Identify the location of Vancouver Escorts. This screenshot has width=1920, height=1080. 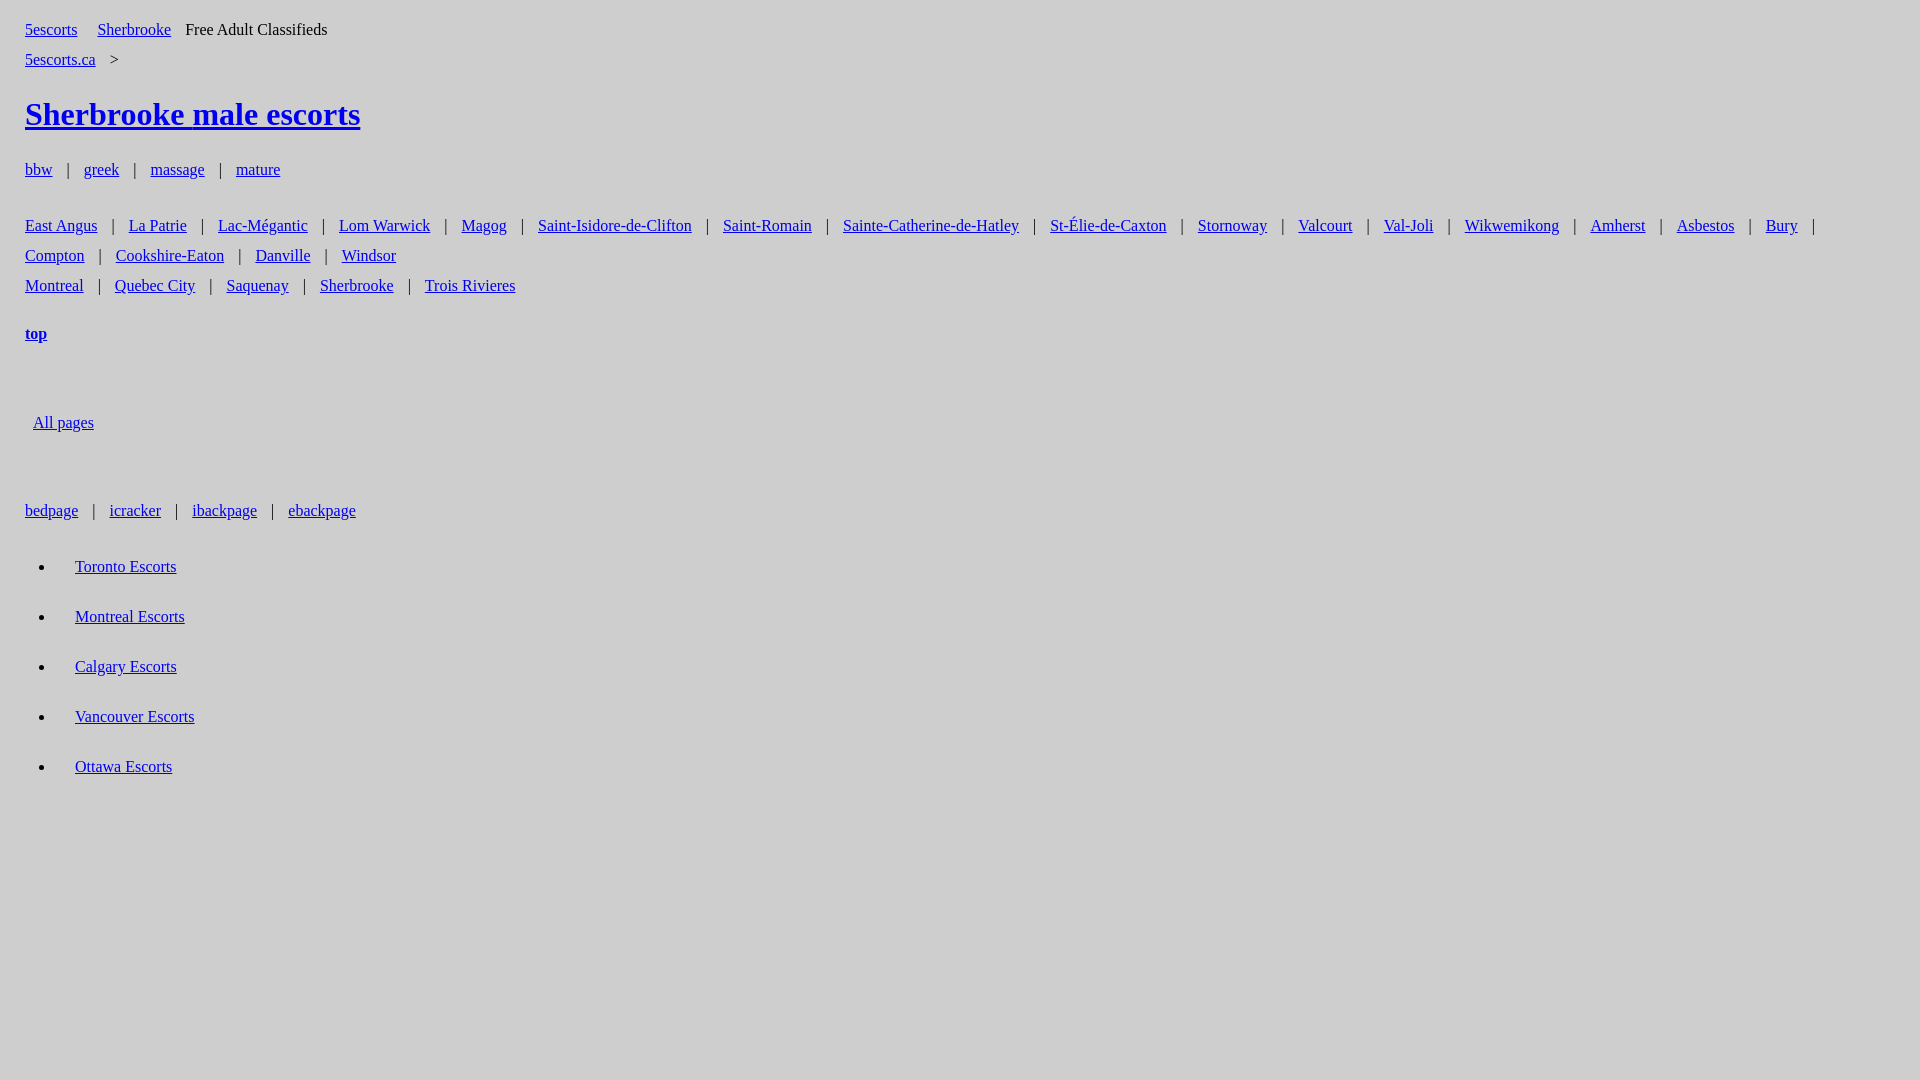
(135, 716).